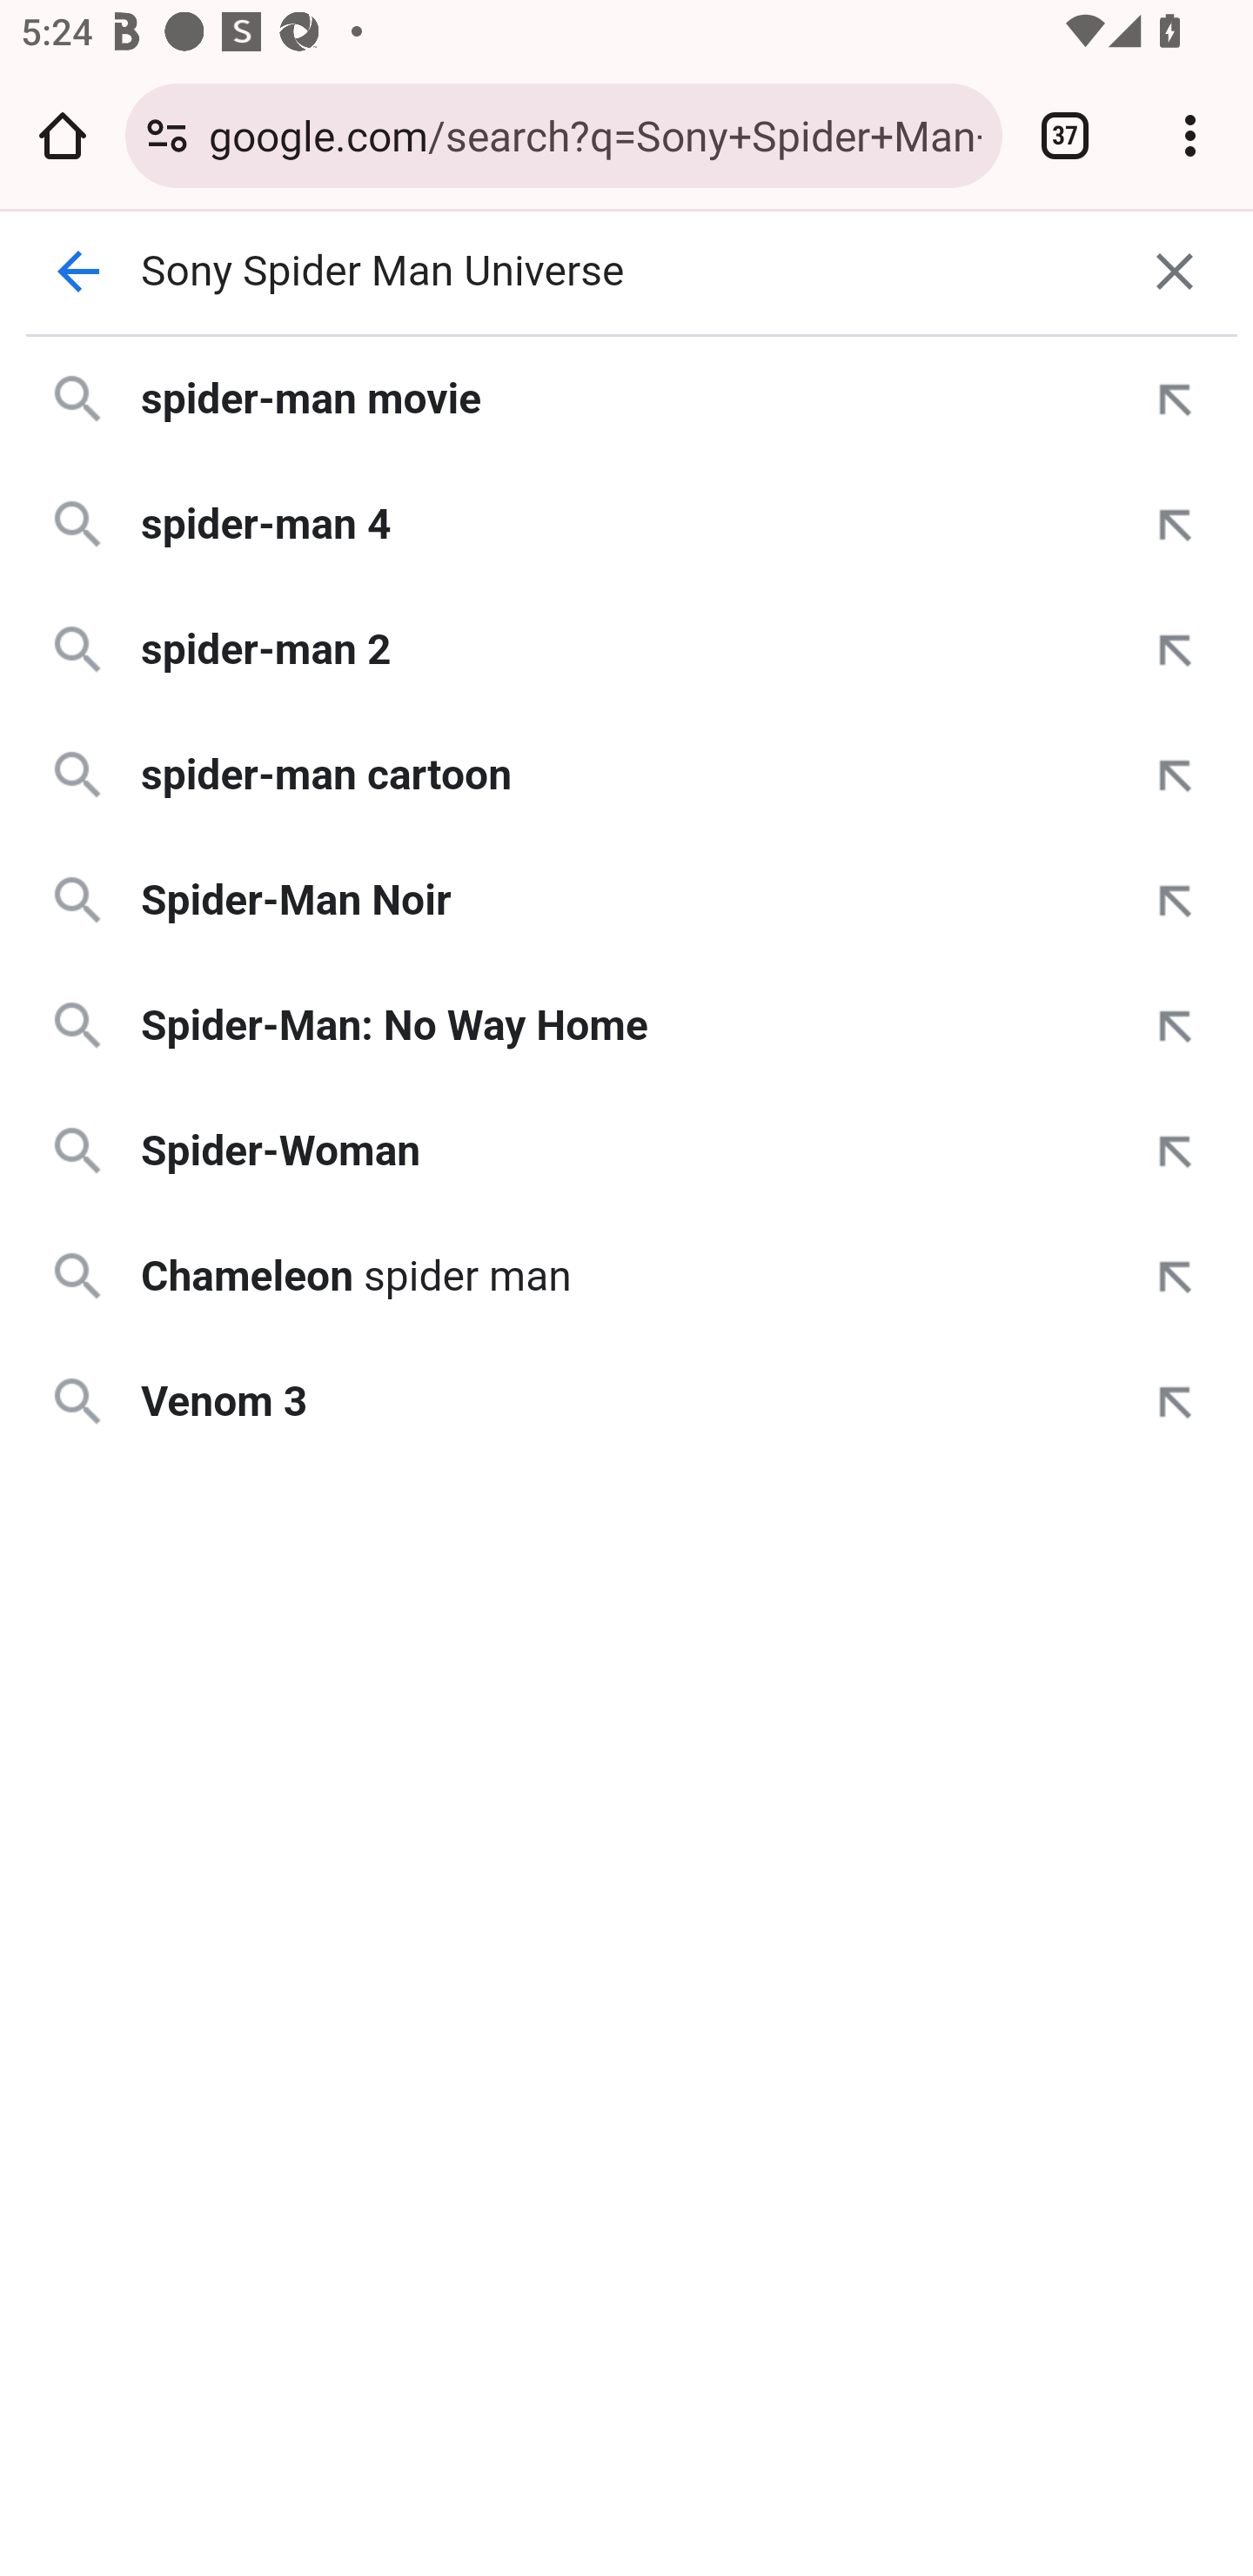  I want to click on Open the home page, so click(63, 135).